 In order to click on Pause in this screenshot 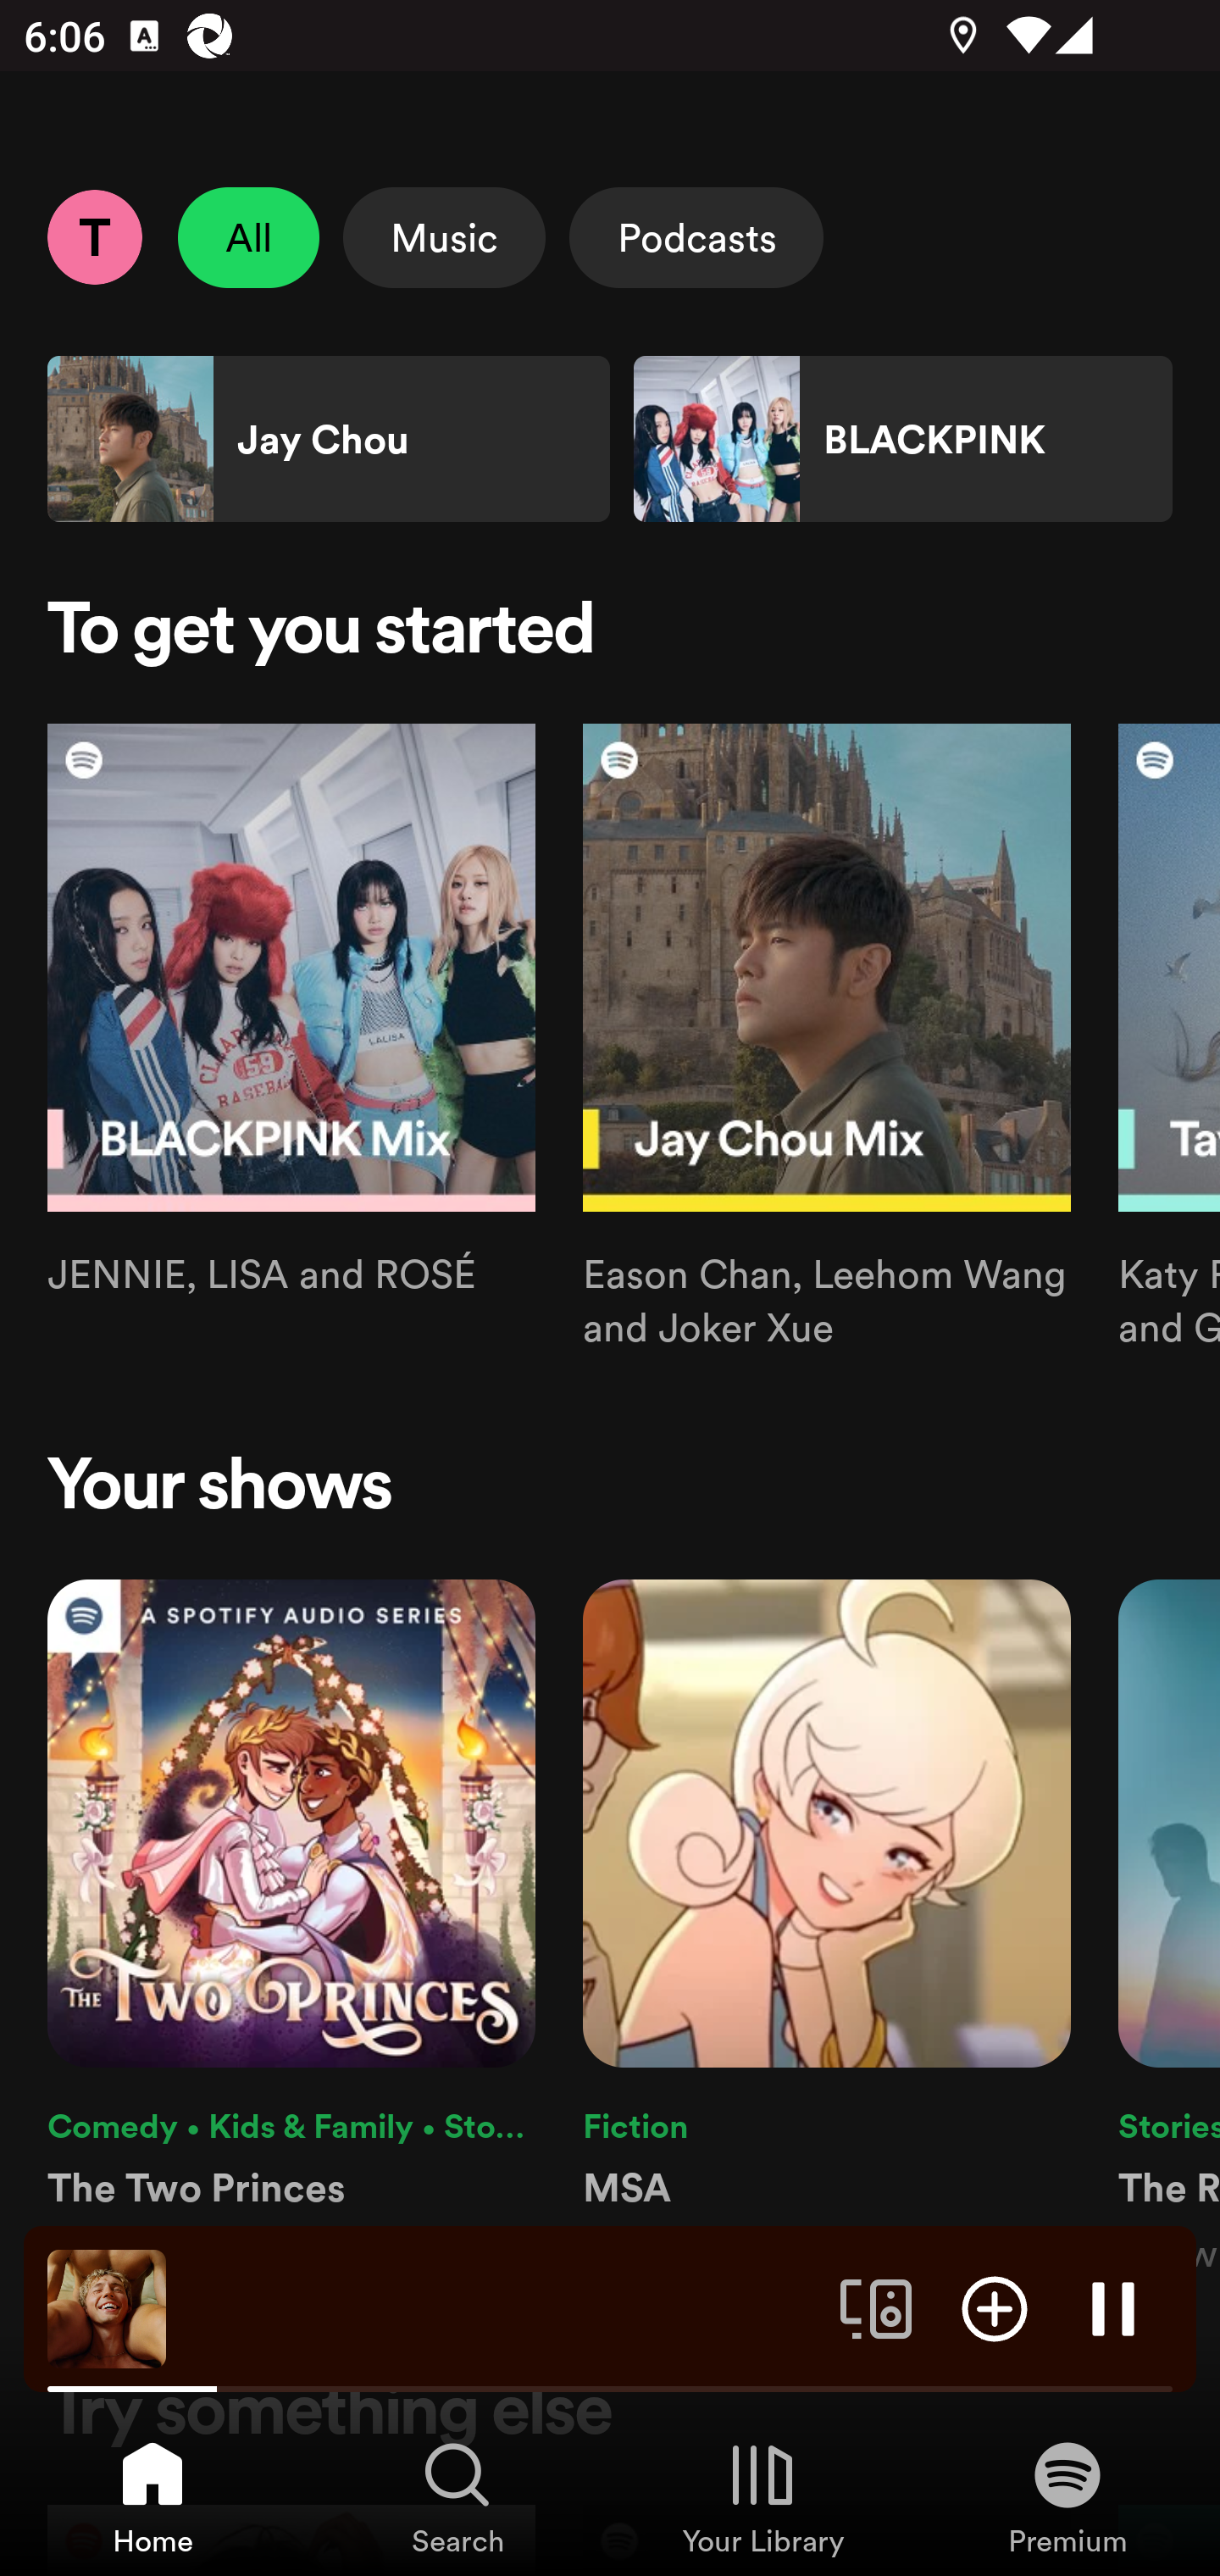, I will do `click(1113, 2307)`.